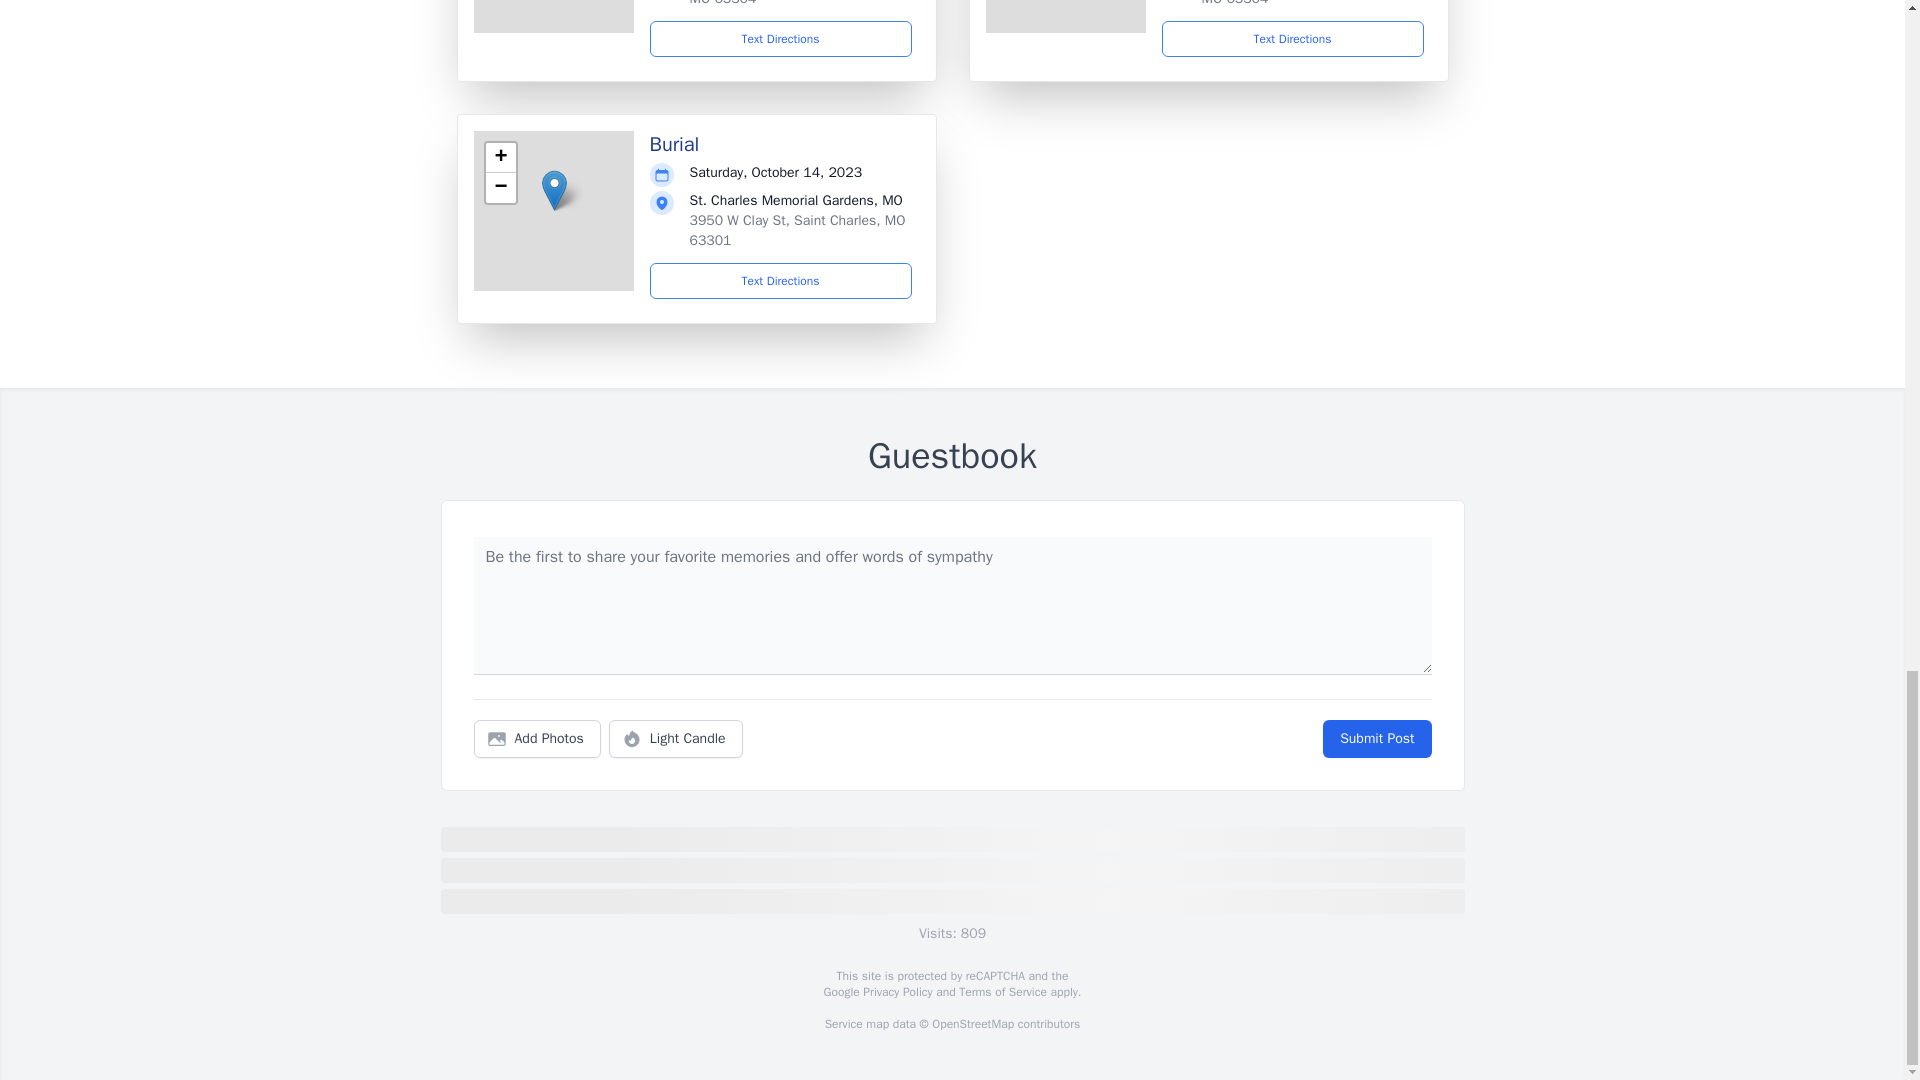 The width and height of the screenshot is (1920, 1080). Describe the element at coordinates (1292, 38) in the screenshot. I see `Text Directions` at that location.